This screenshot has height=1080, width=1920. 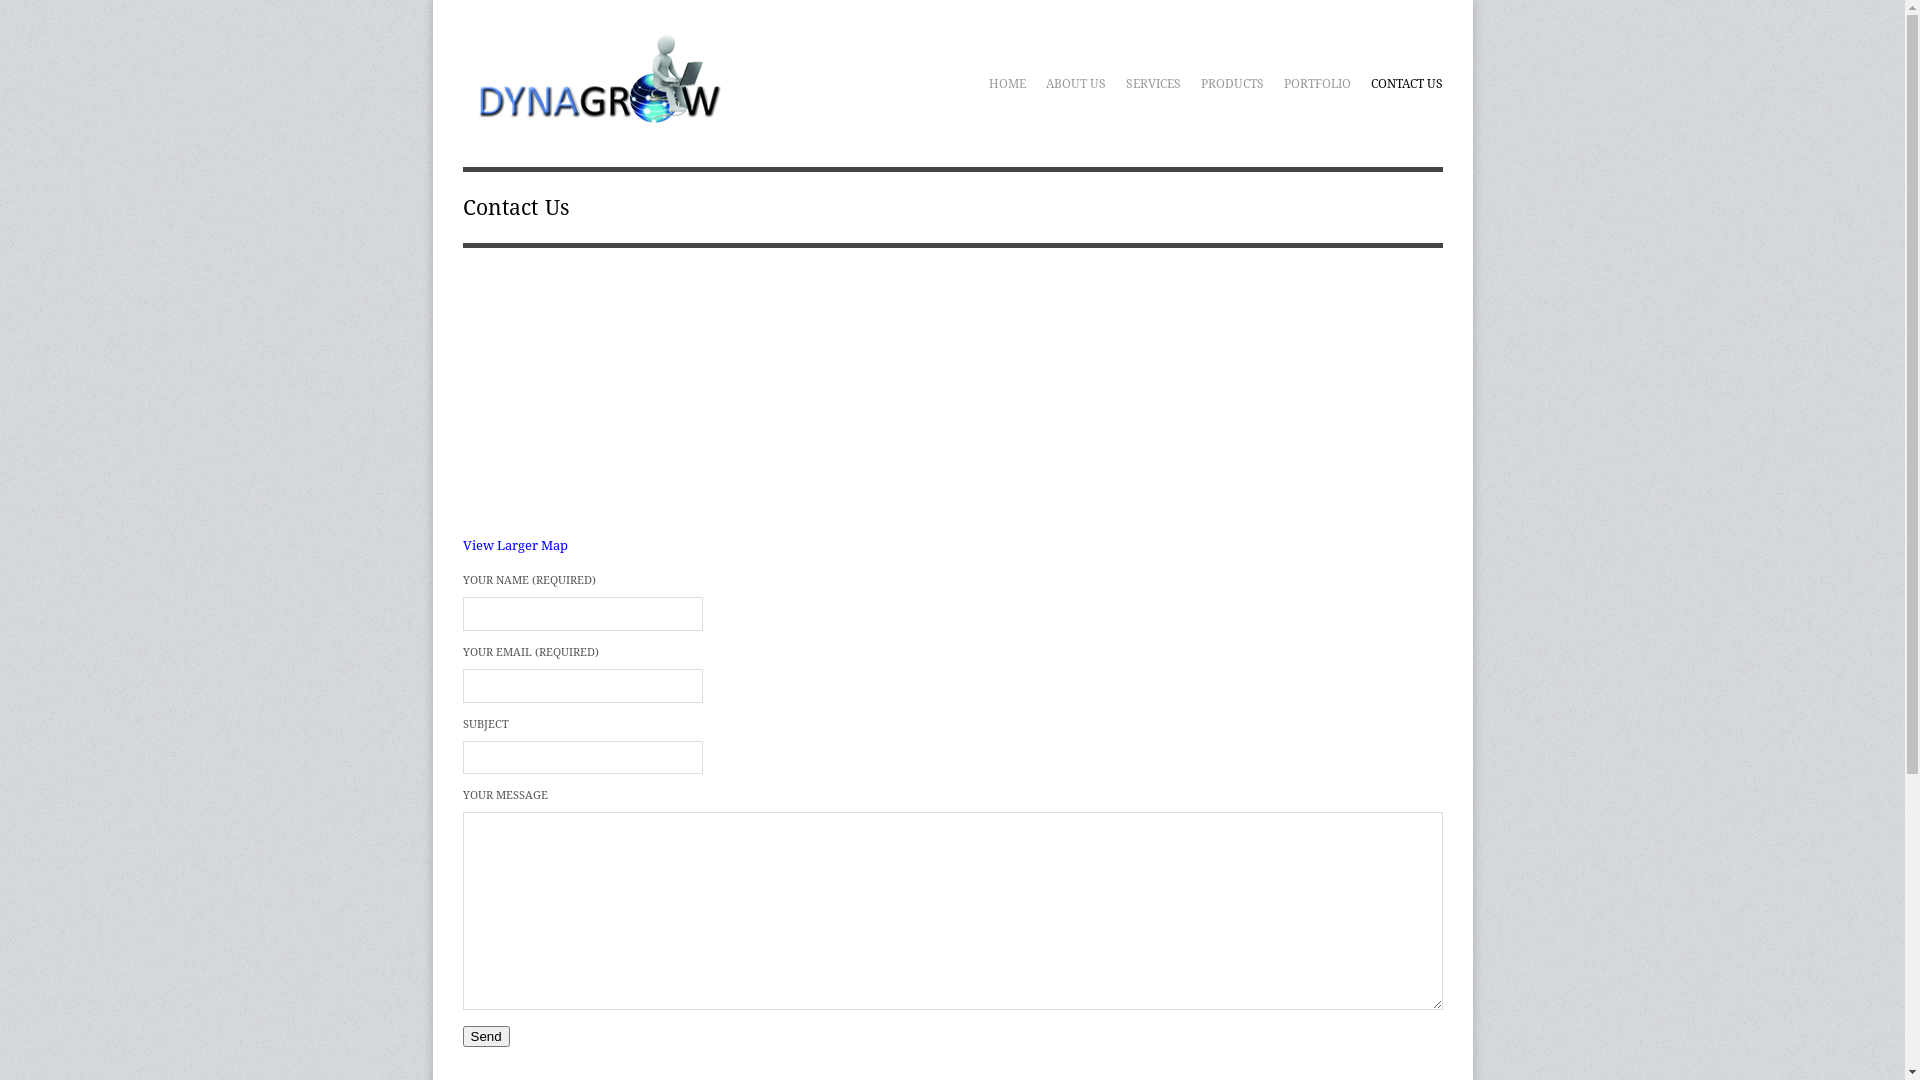 I want to click on Send, so click(x=485, y=1036).